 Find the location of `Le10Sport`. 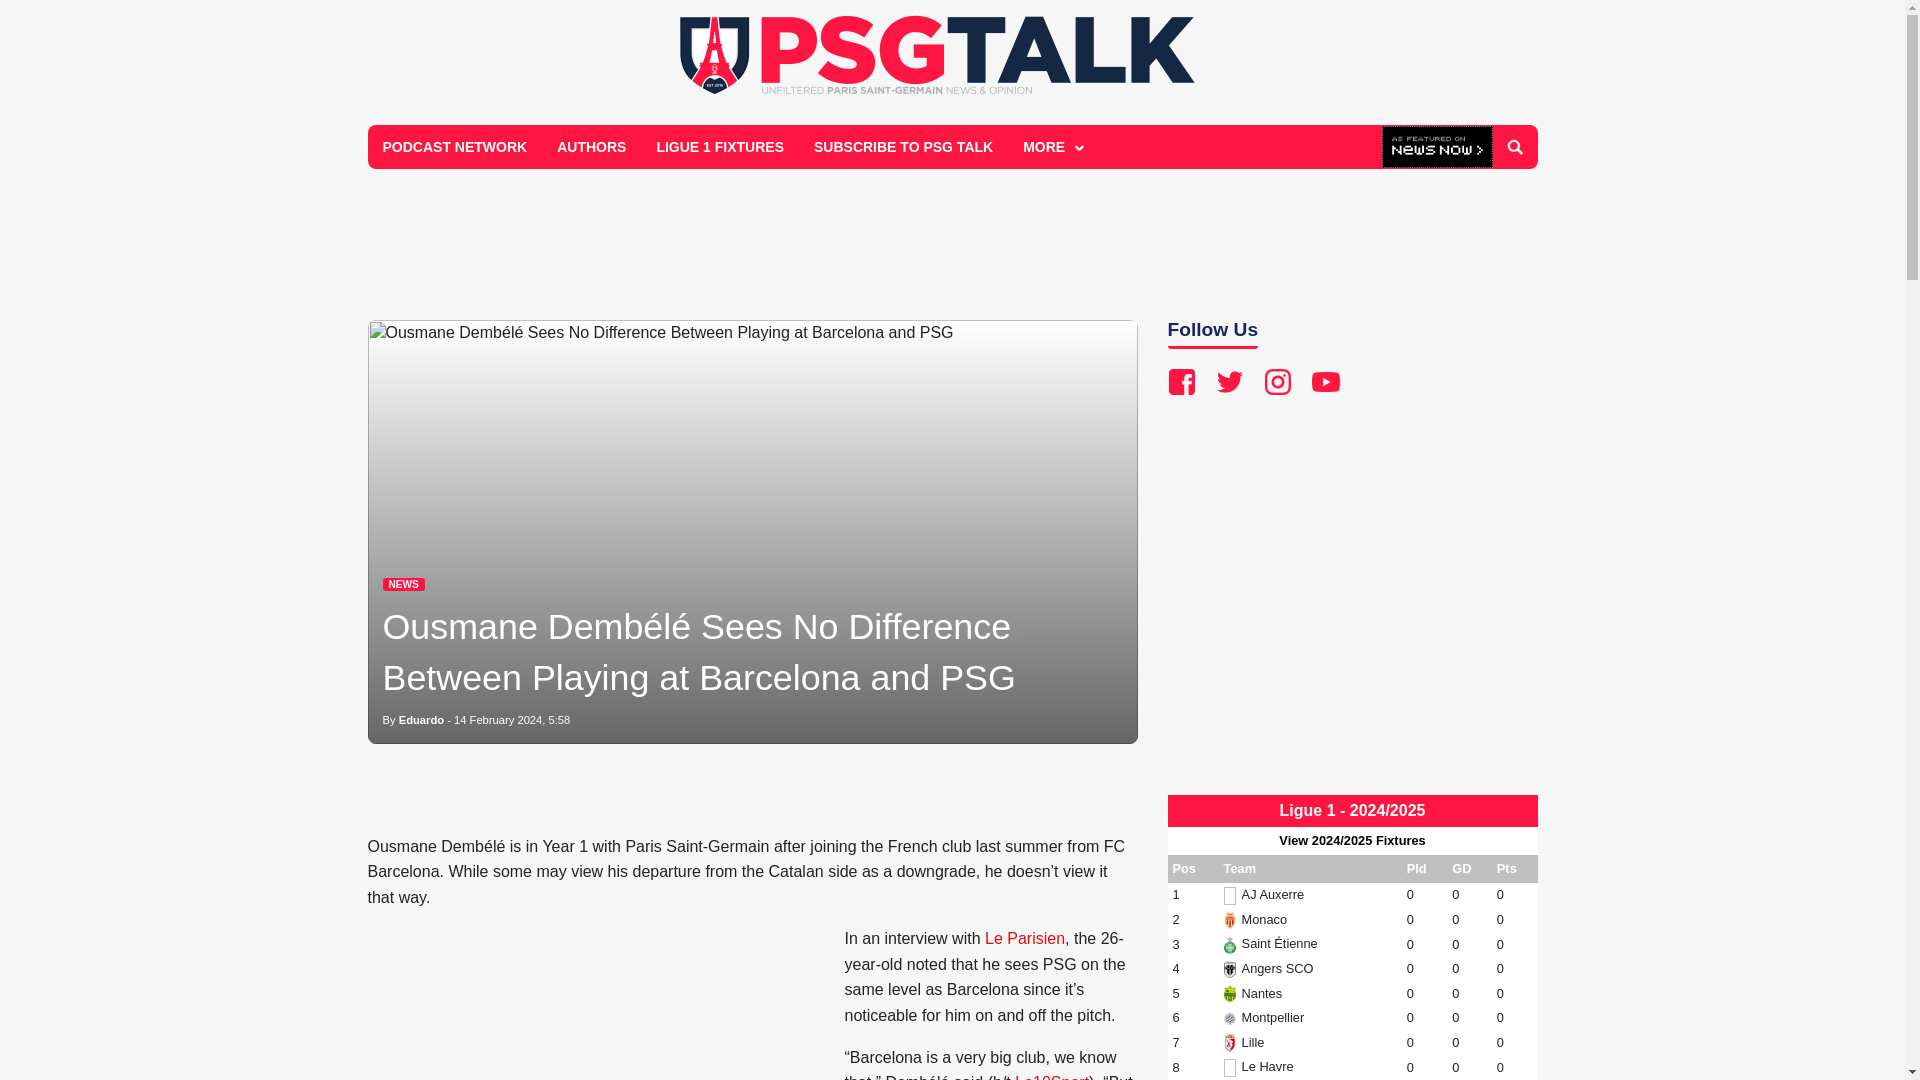

Le10Sport is located at coordinates (1052, 1076).